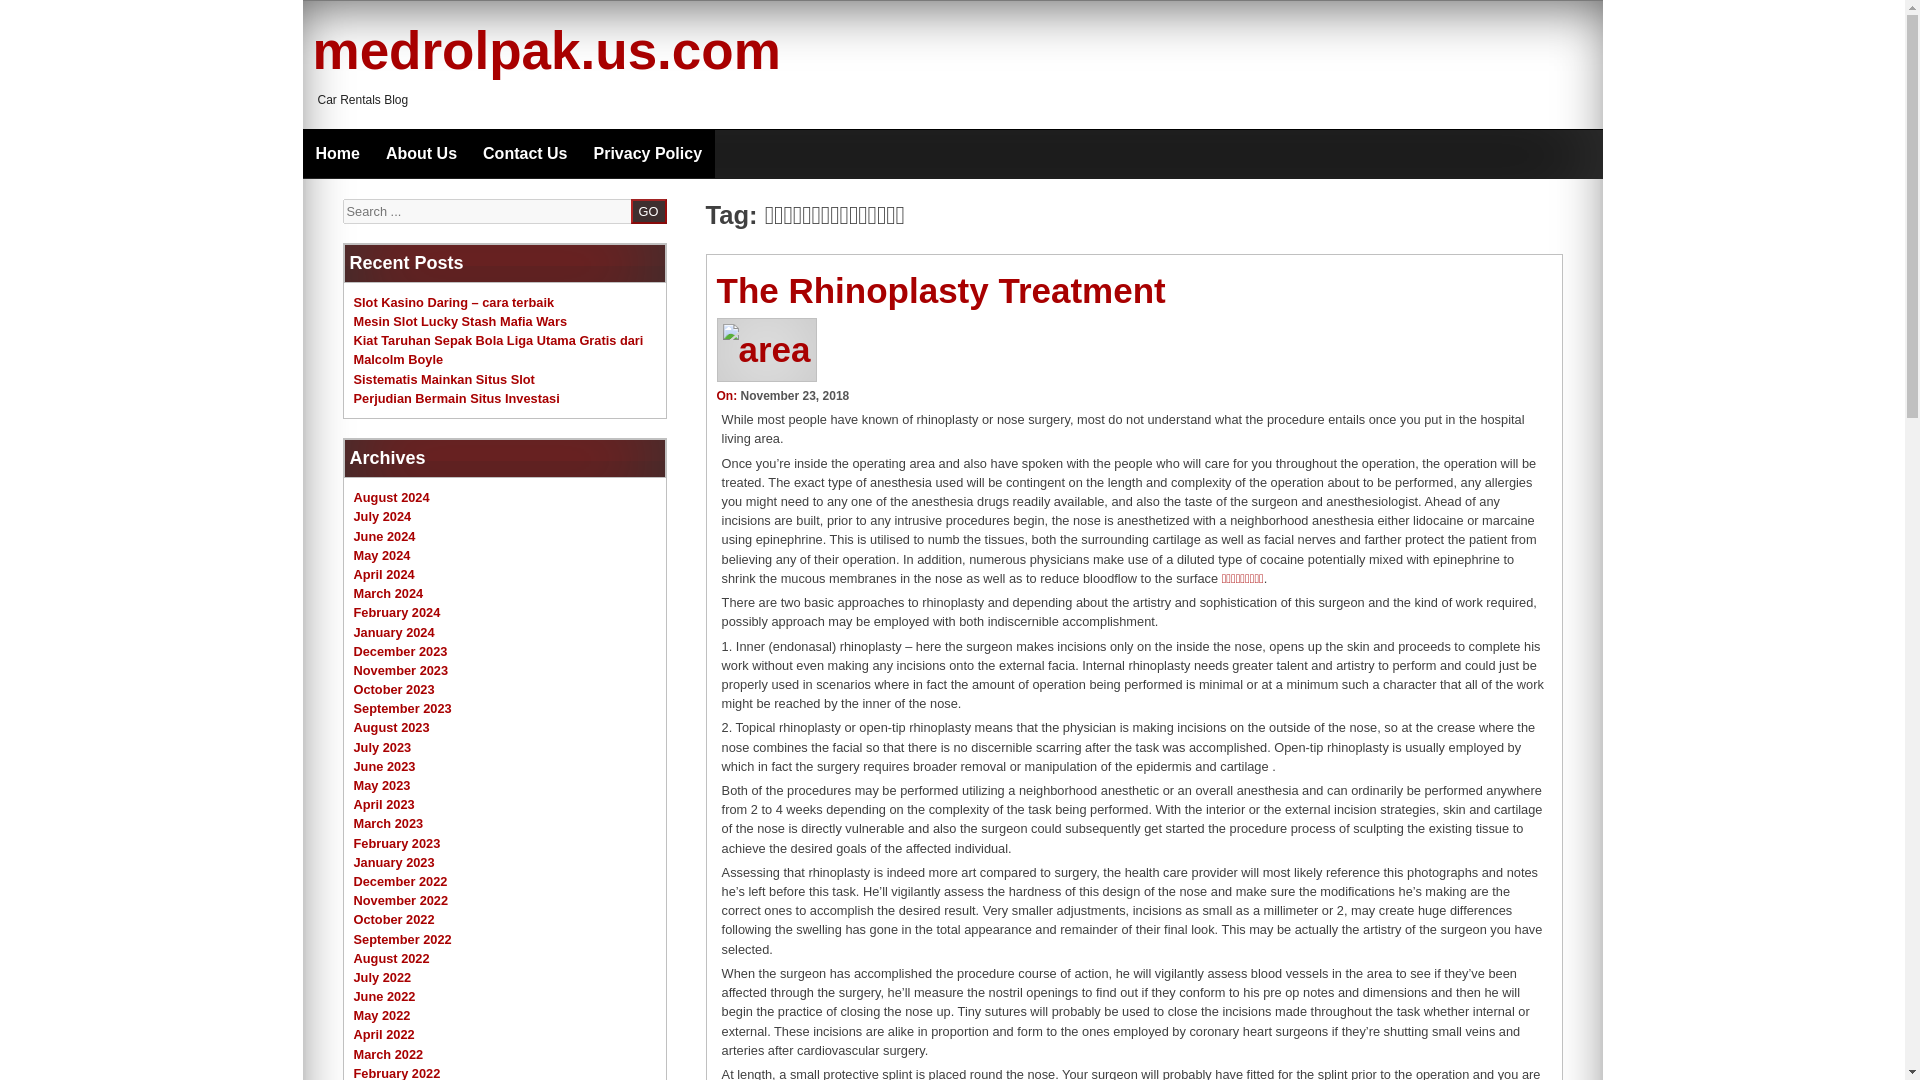  Describe the element at coordinates (388, 593) in the screenshot. I see `March 2024` at that location.